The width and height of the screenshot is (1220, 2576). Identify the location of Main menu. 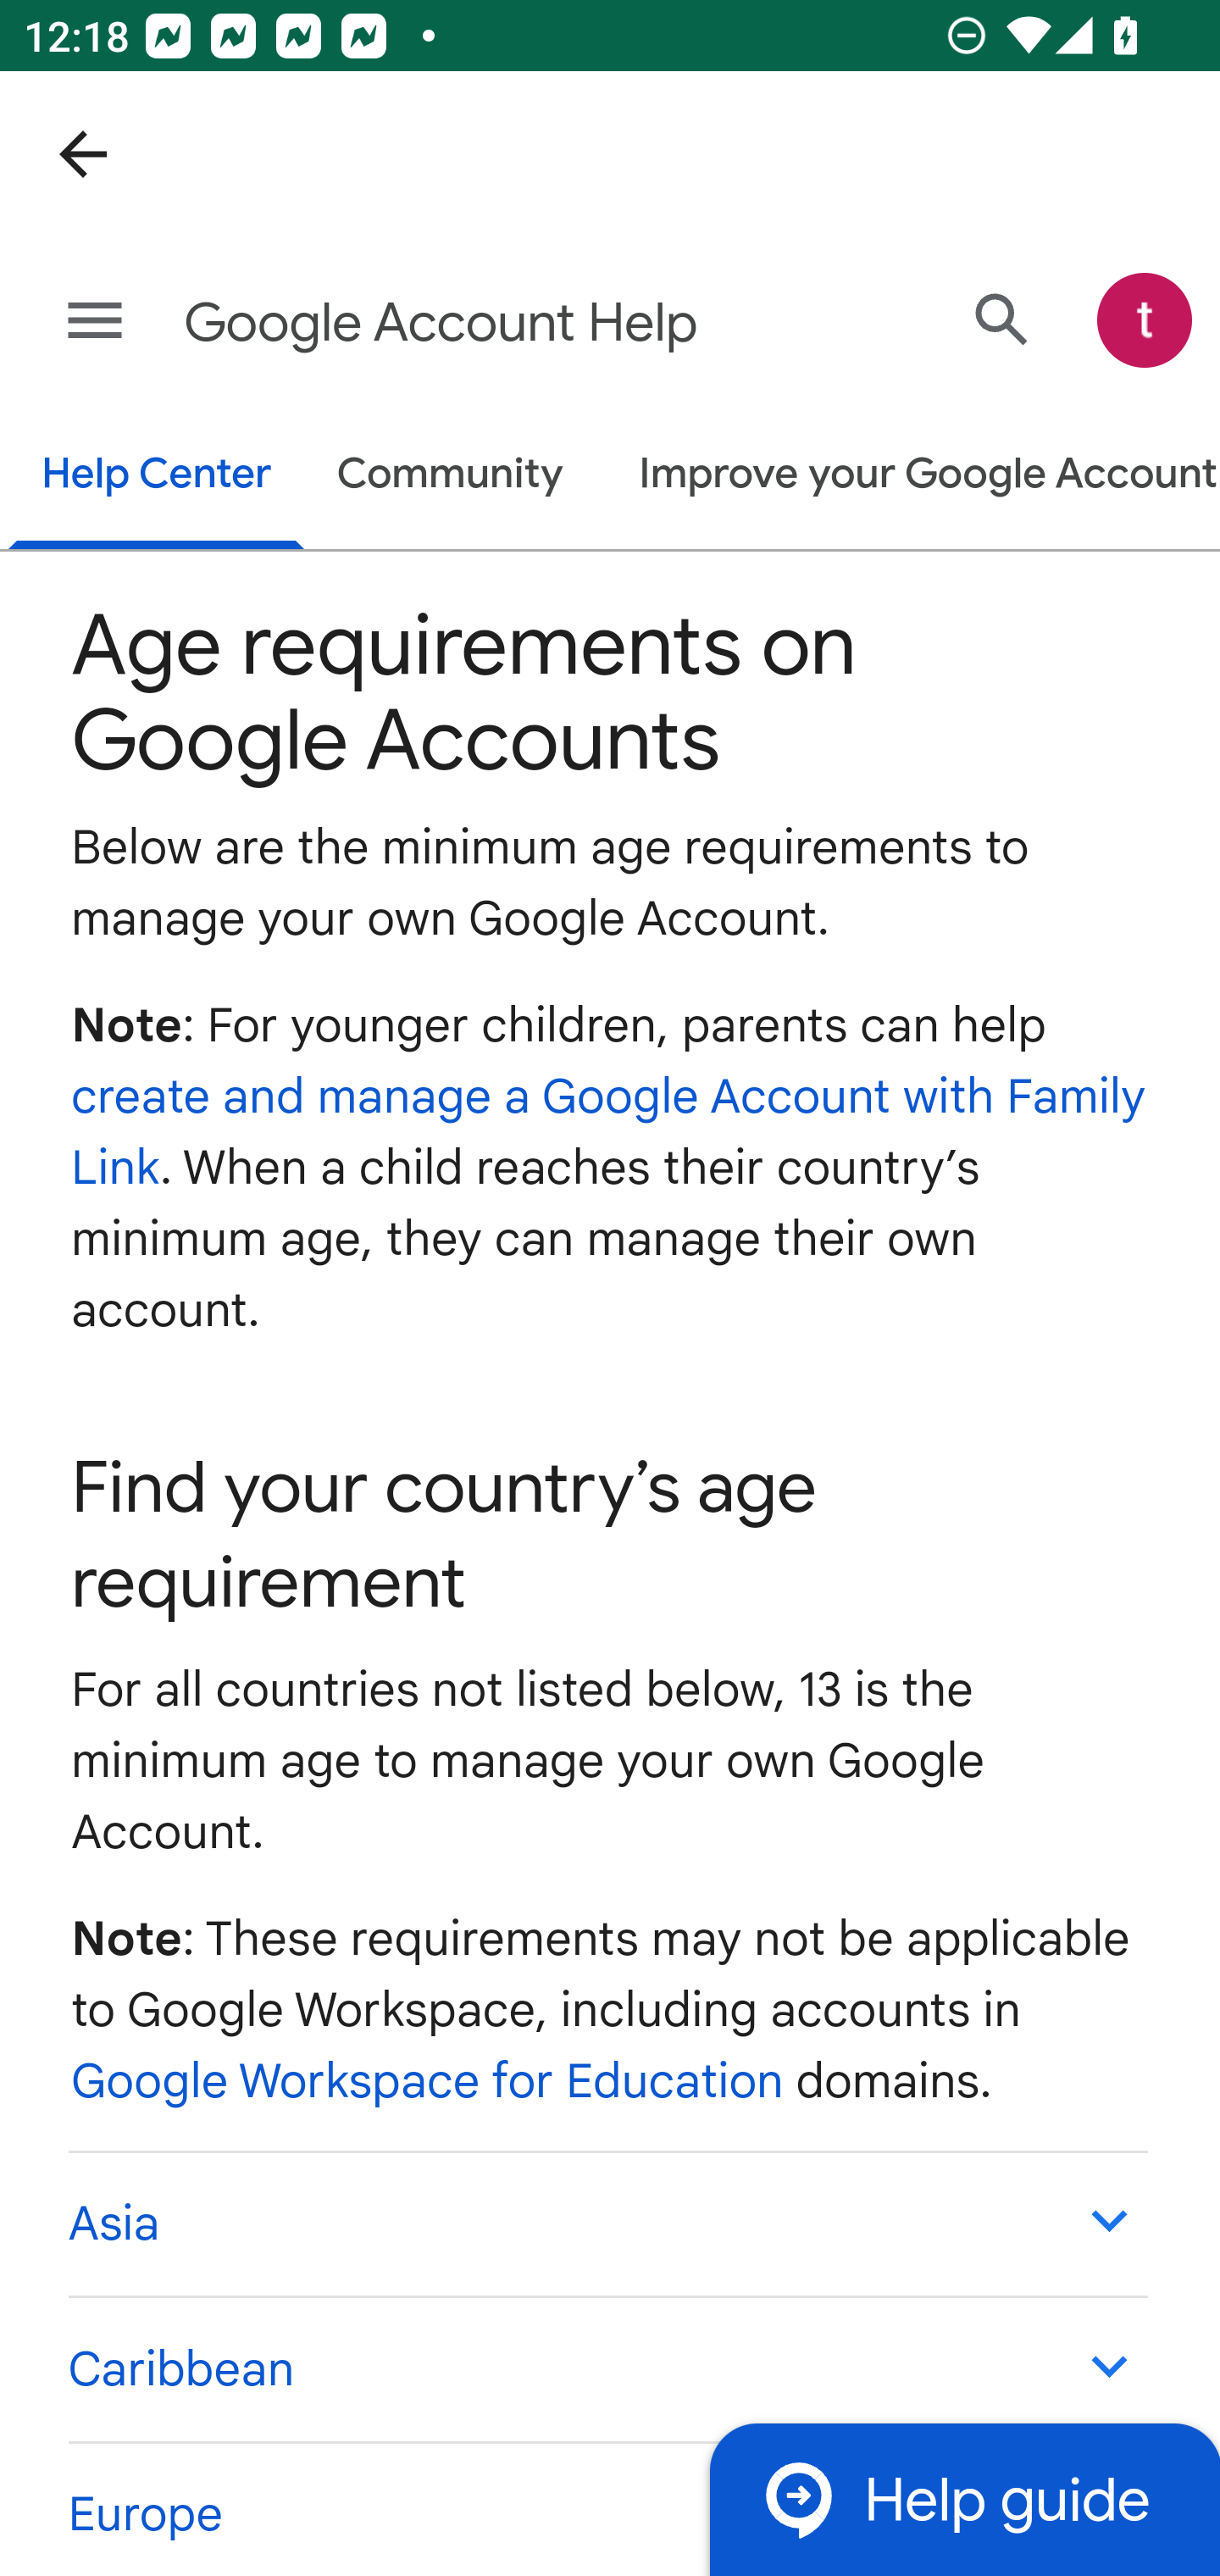
(95, 322).